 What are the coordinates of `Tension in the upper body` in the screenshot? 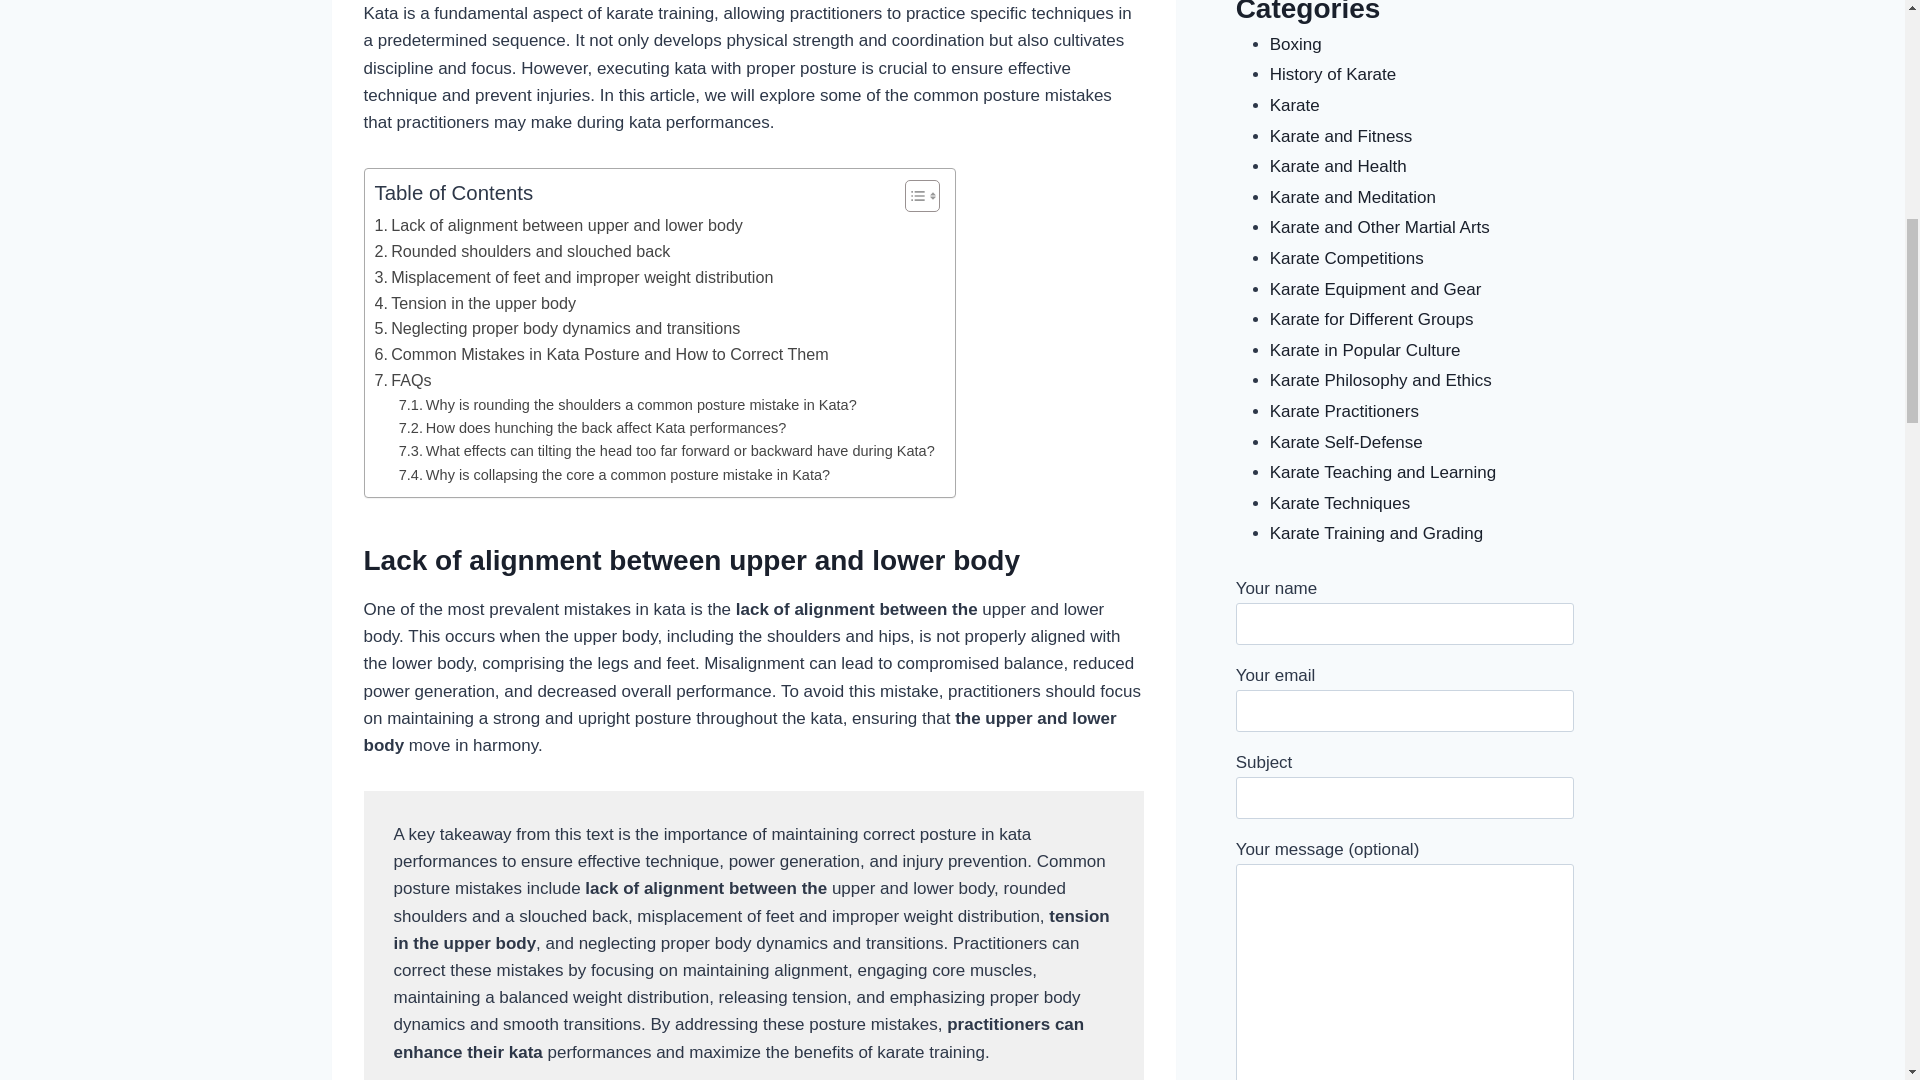 It's located at (475, 304).